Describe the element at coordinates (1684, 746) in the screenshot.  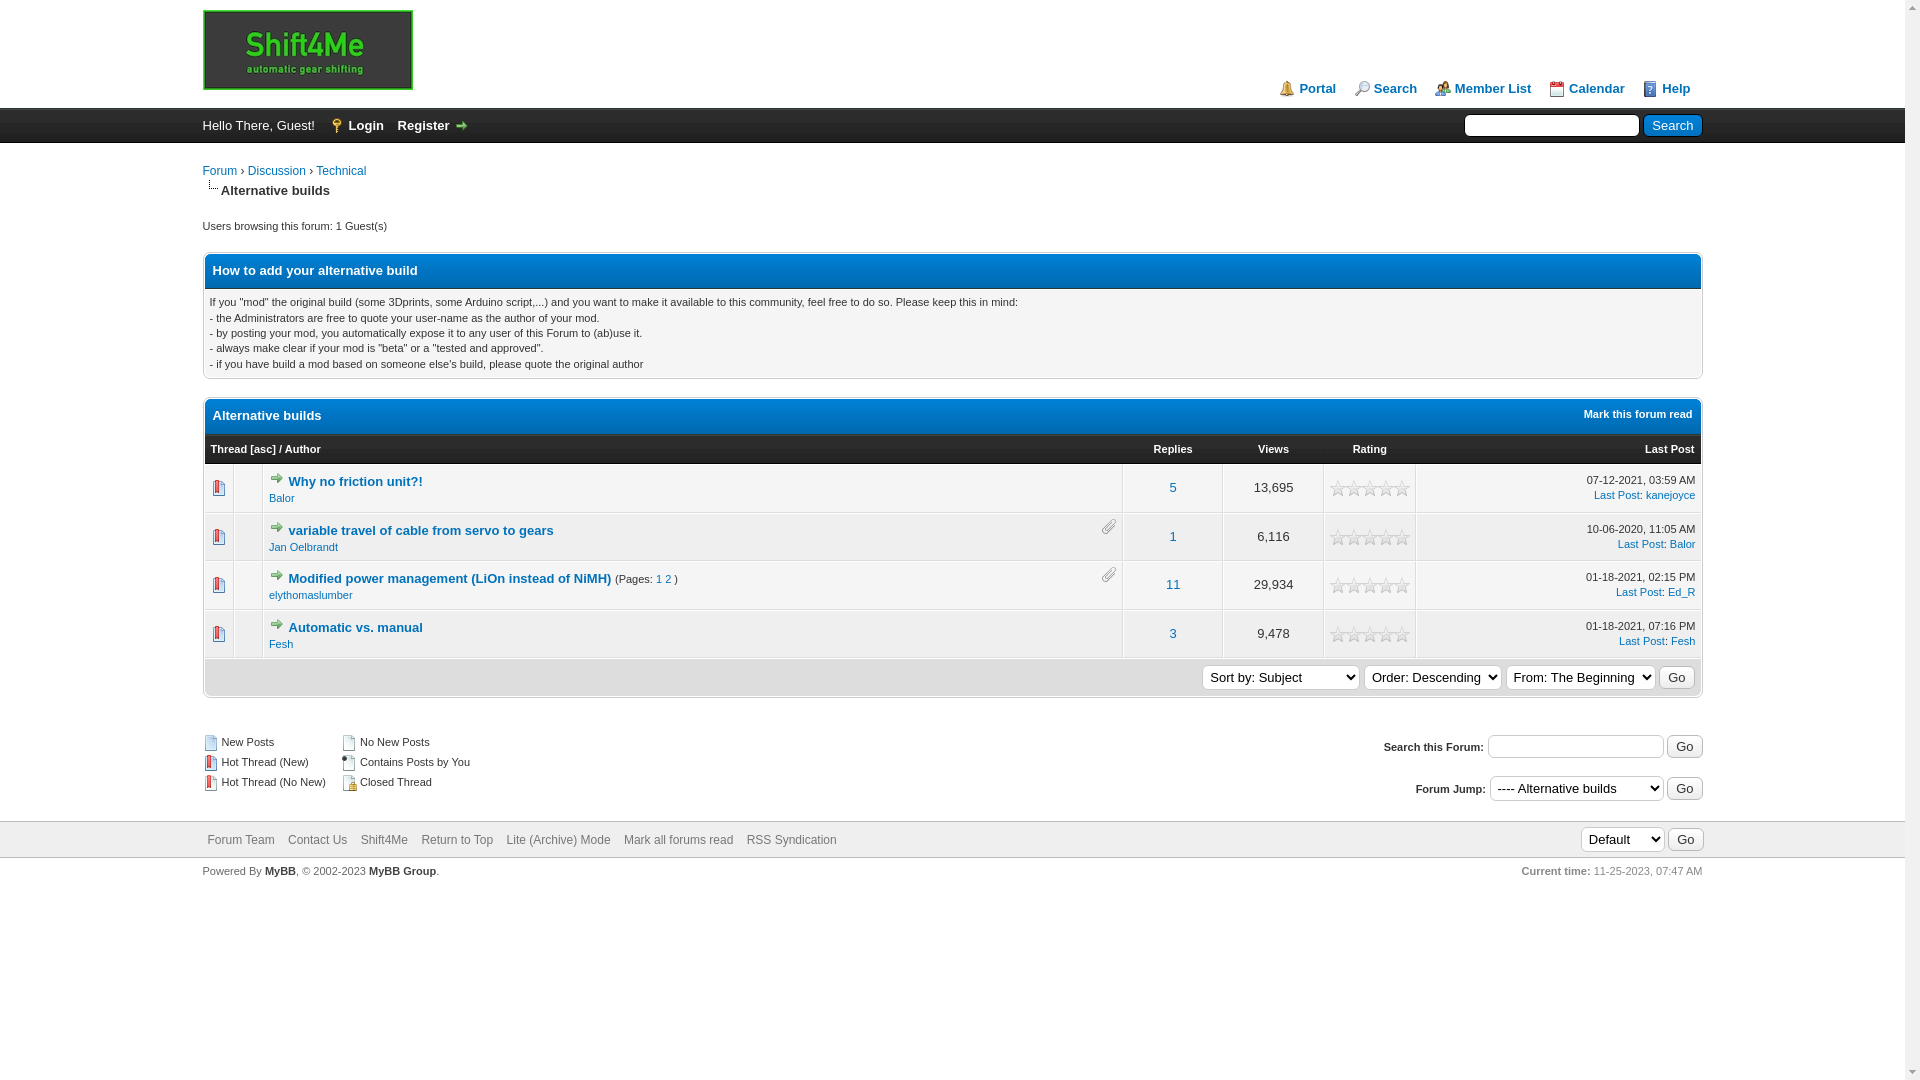
I see `Go` at that location.